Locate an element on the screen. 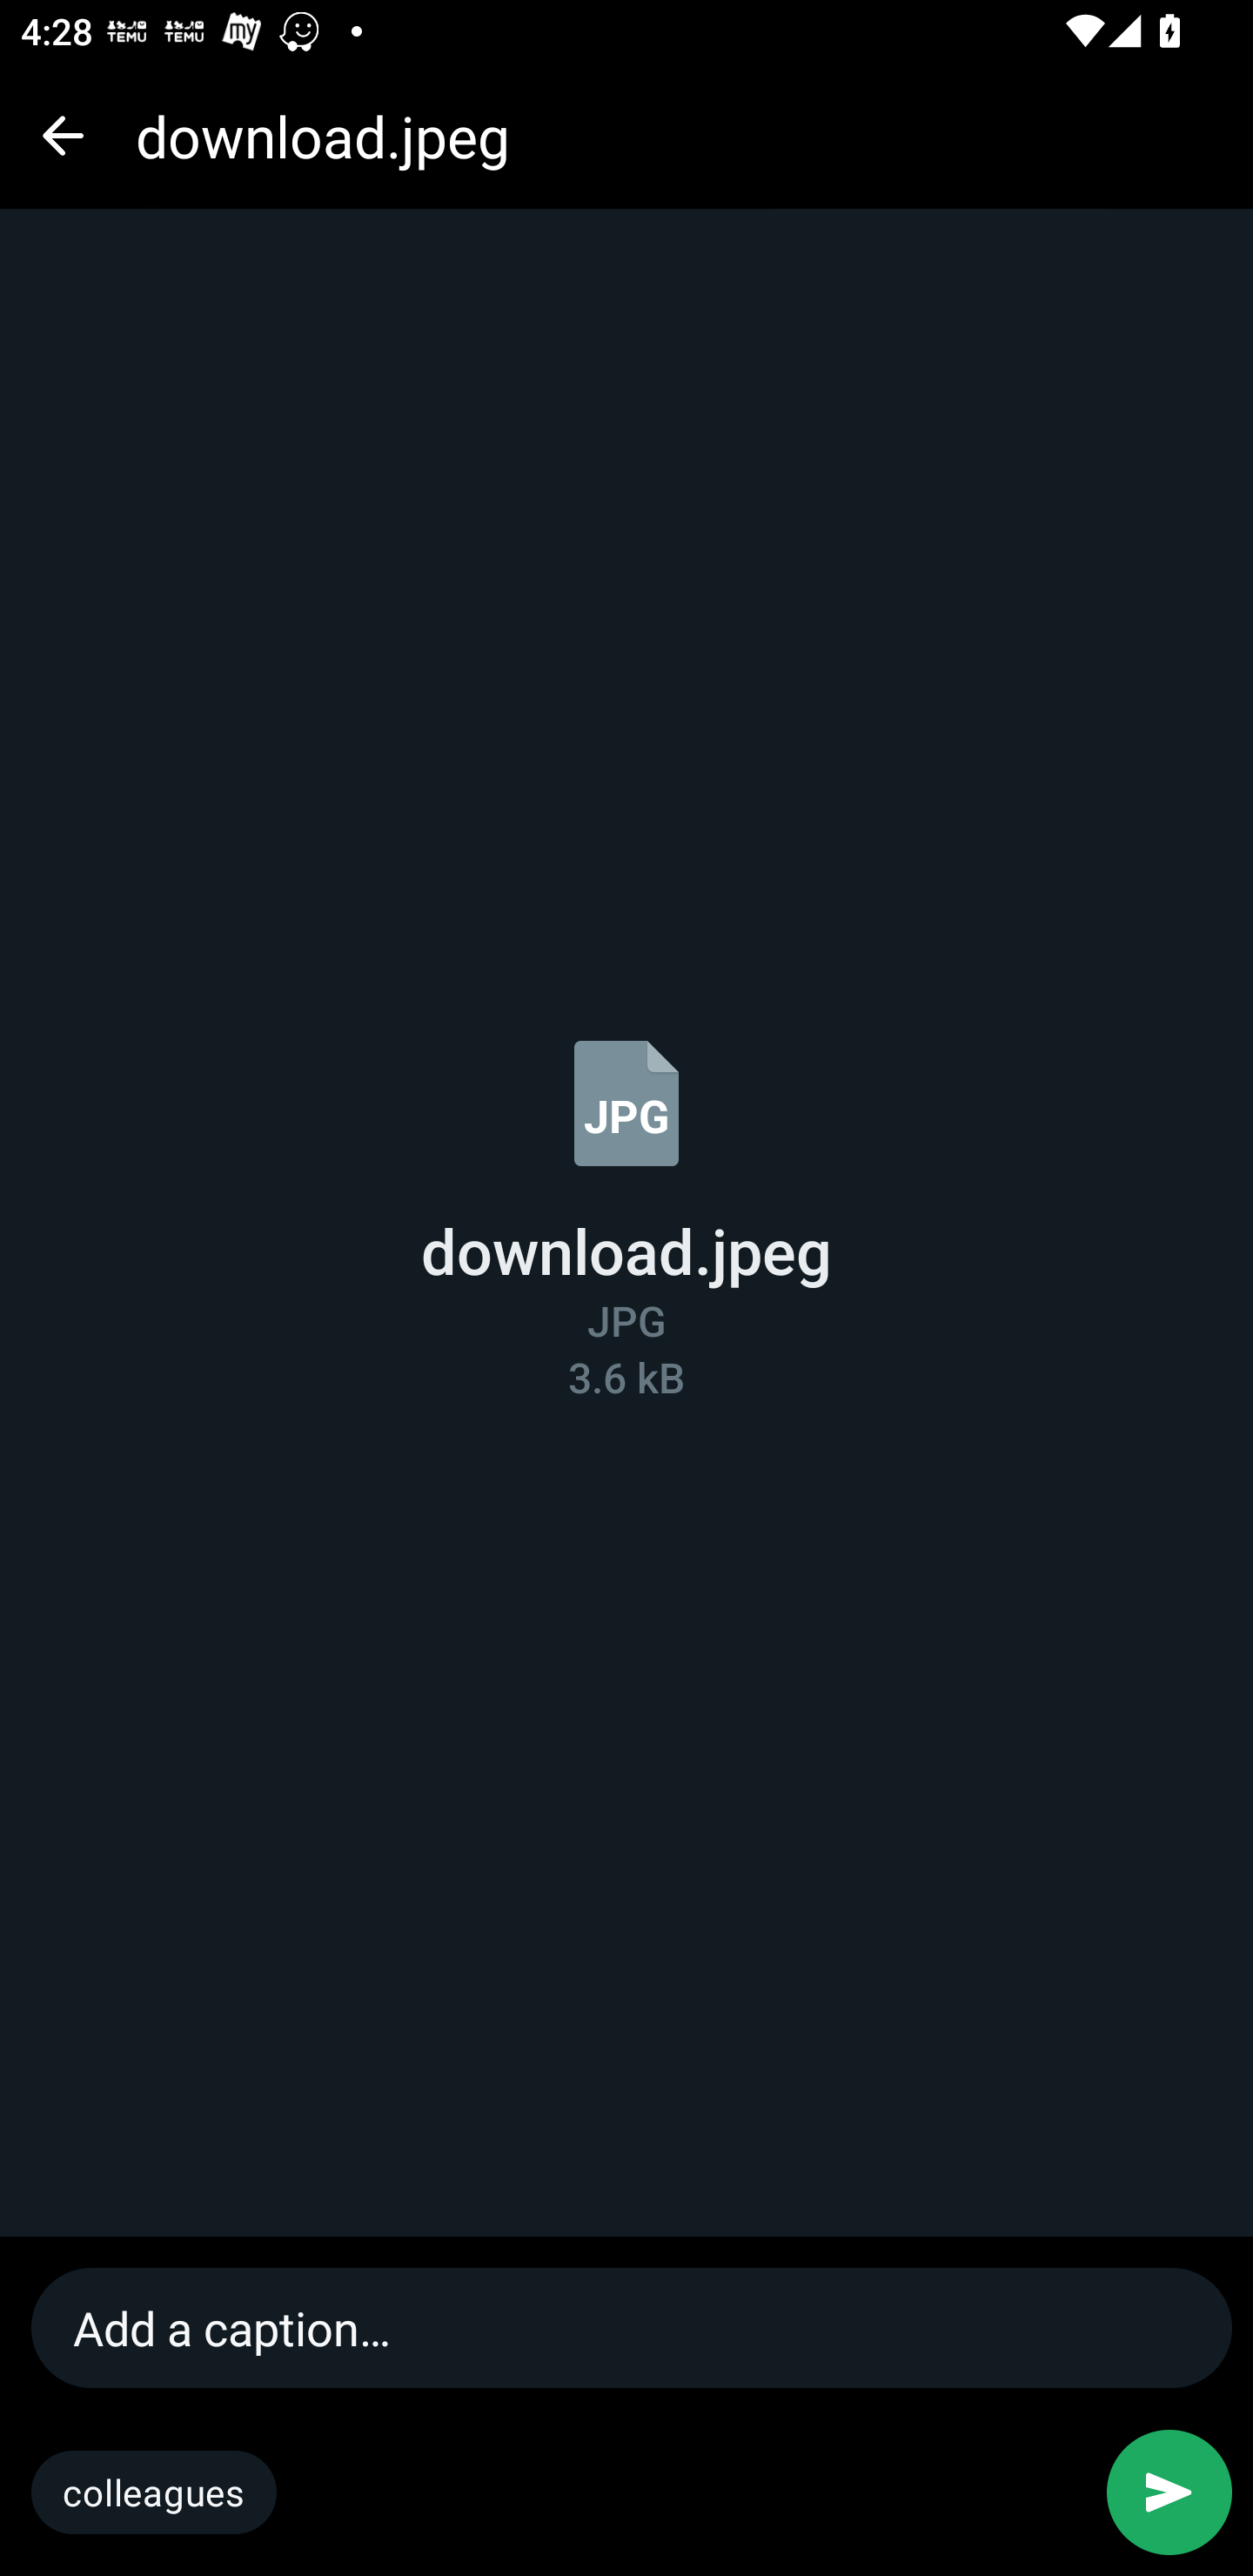  Add a caption… is located at coordinates (633, 2327).